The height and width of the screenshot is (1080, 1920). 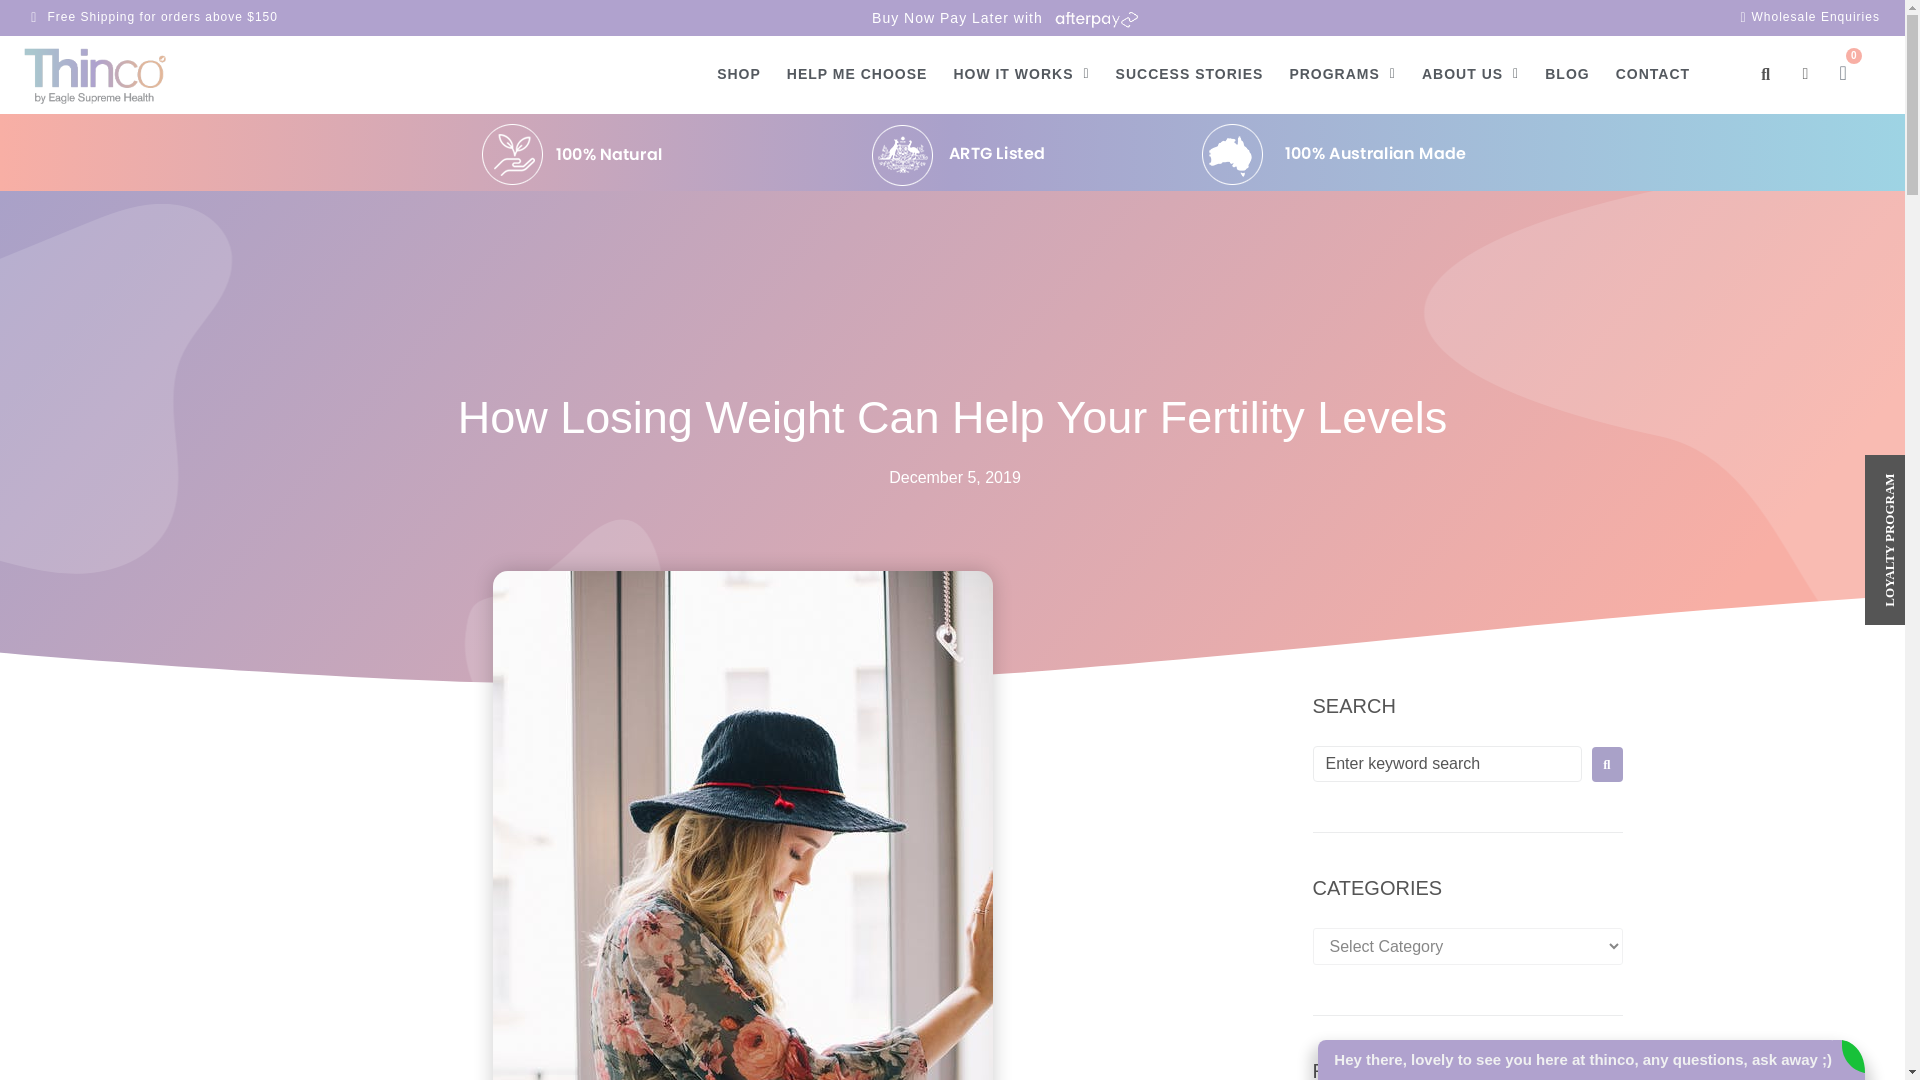 What do you see at coordinates (1470, 74) in the screenshot?
I see `ABOUT US` at bounding box center [1470, 74].